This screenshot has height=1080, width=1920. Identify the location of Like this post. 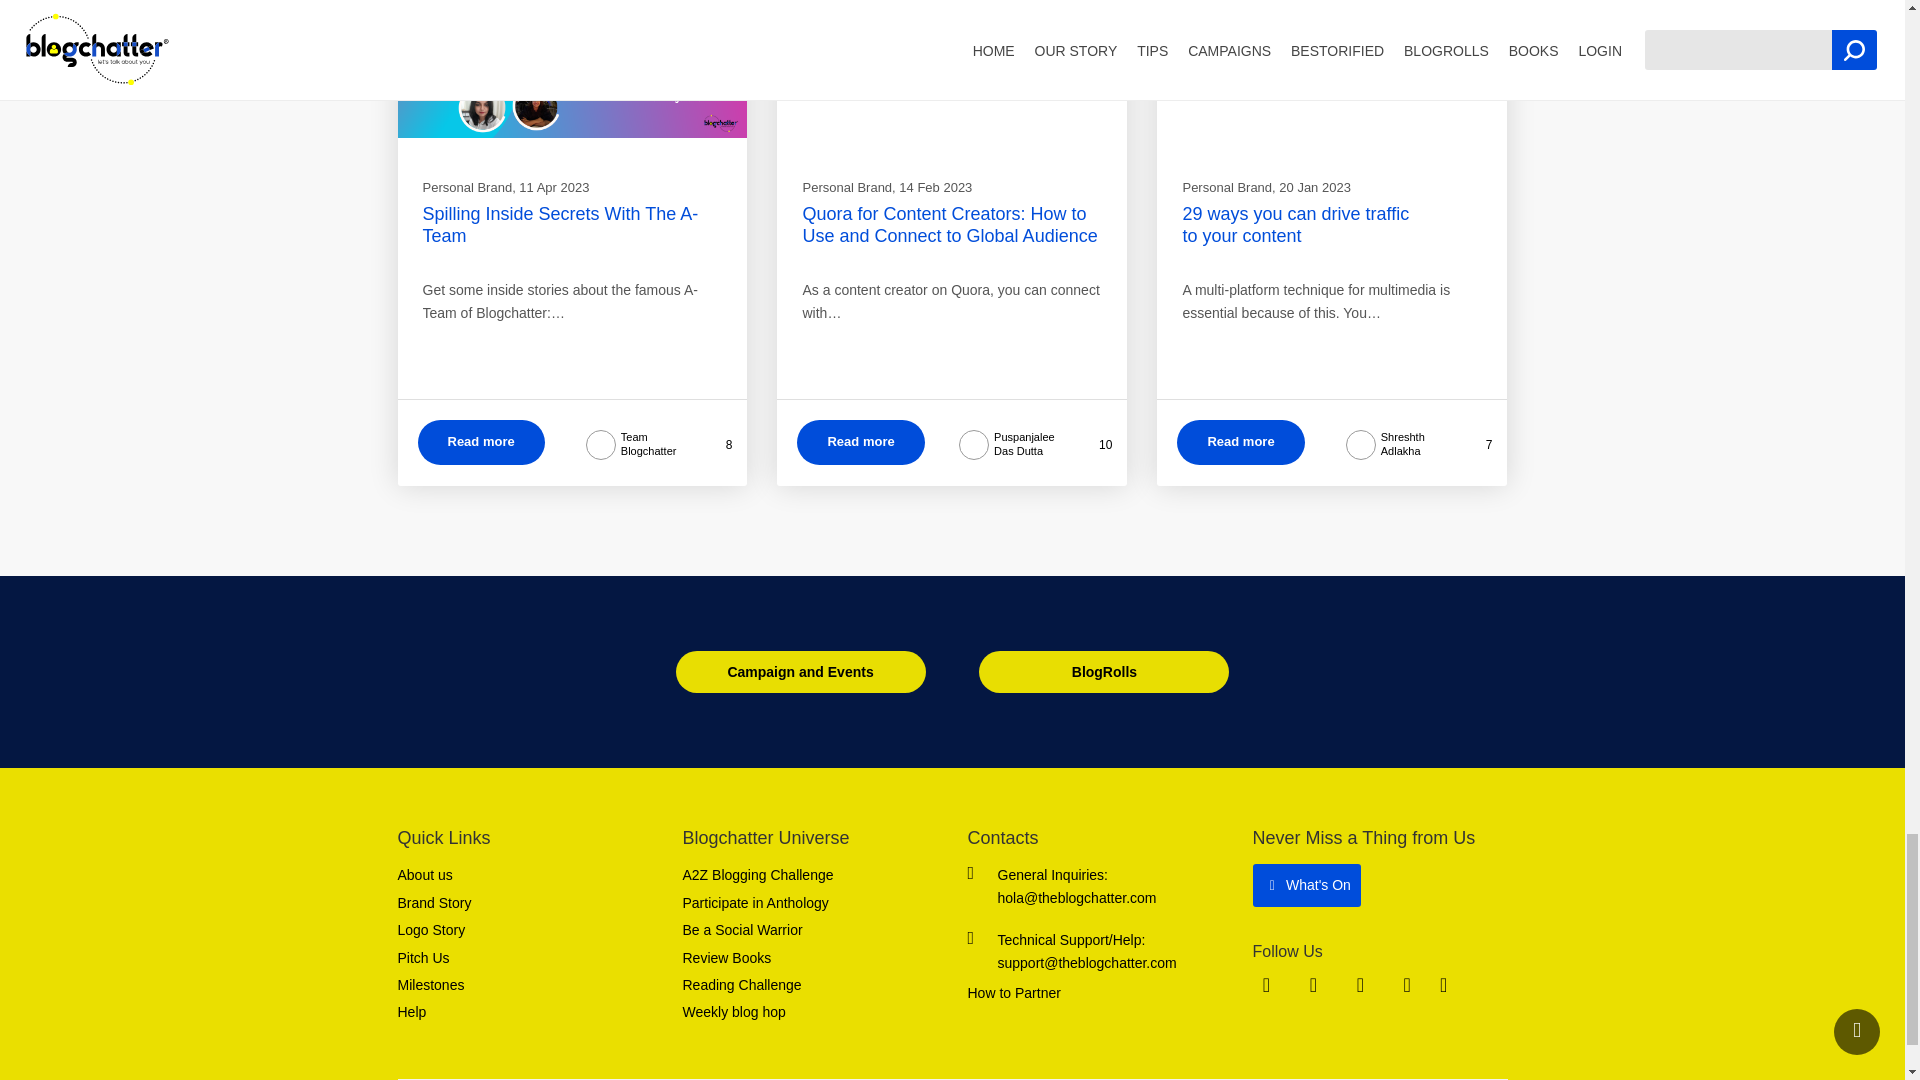
(1473, 444).